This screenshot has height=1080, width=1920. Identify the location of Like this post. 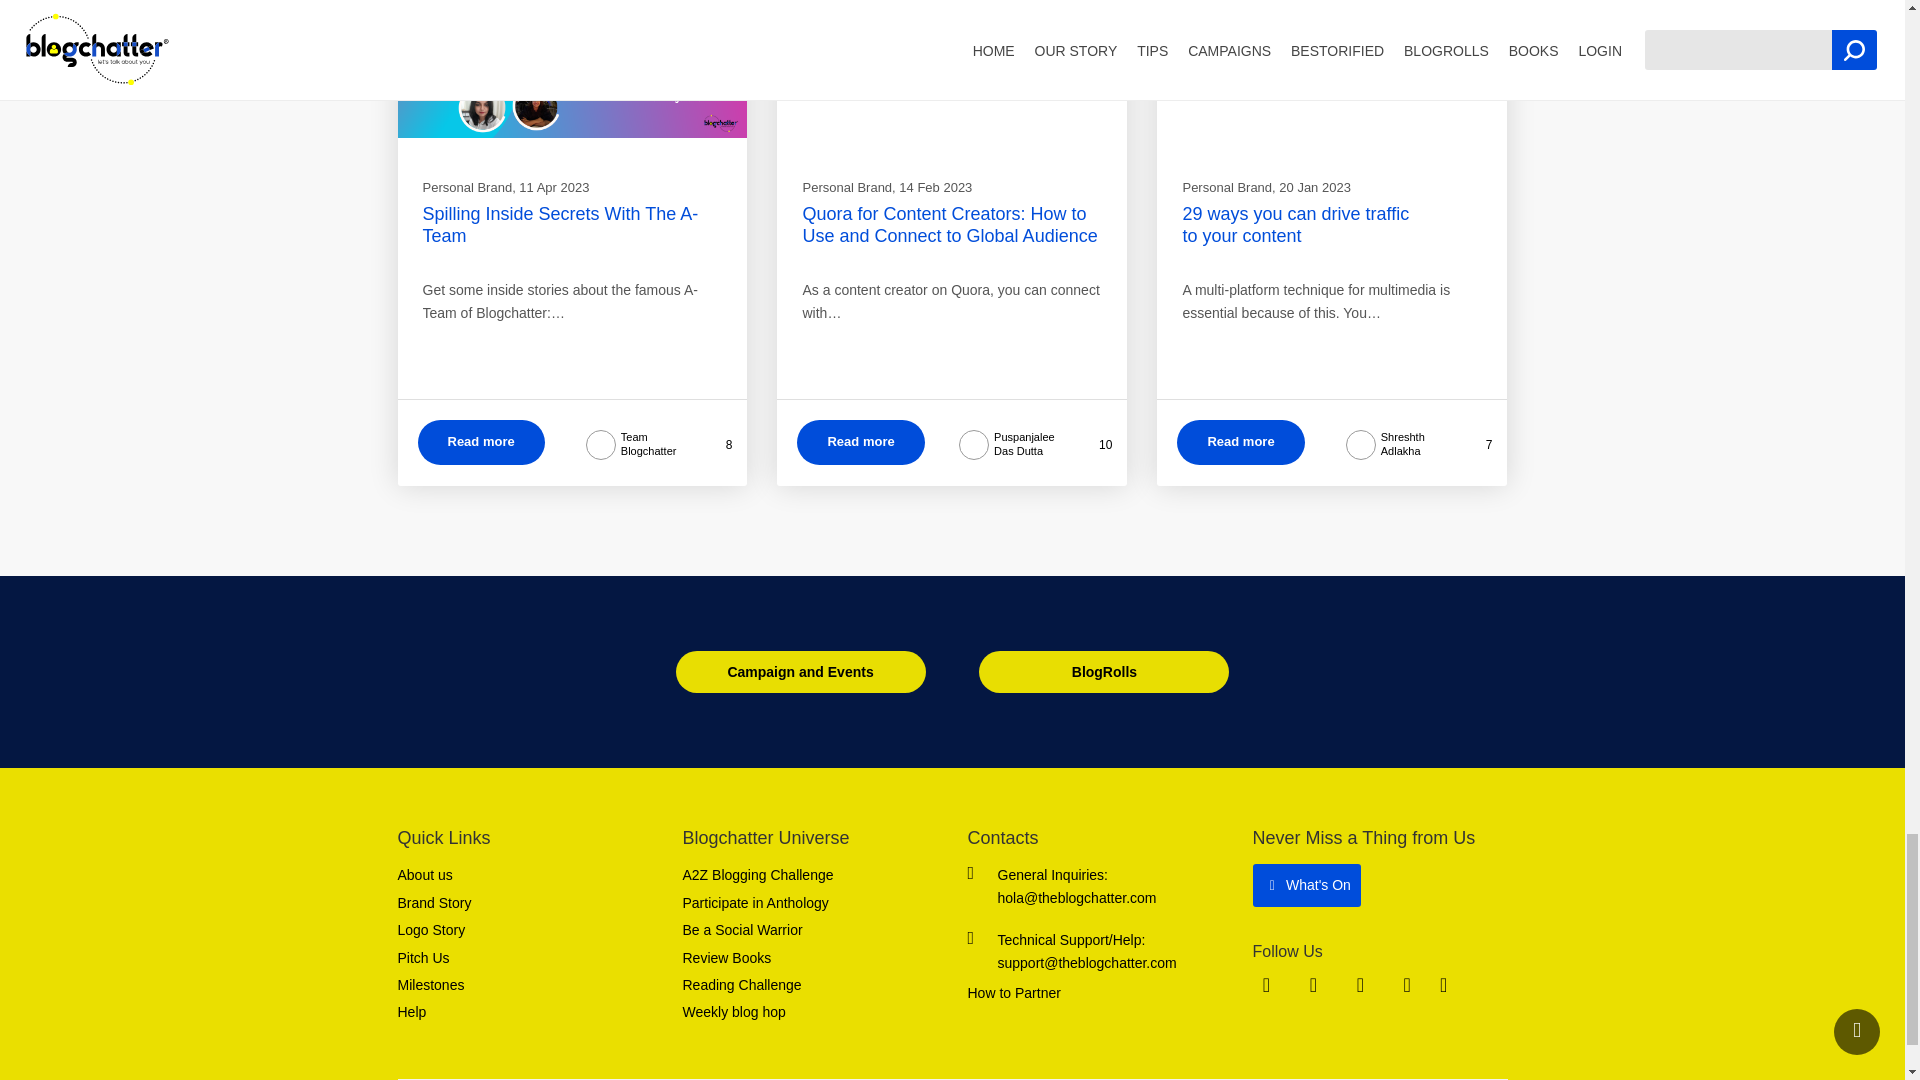
(1473, 444).